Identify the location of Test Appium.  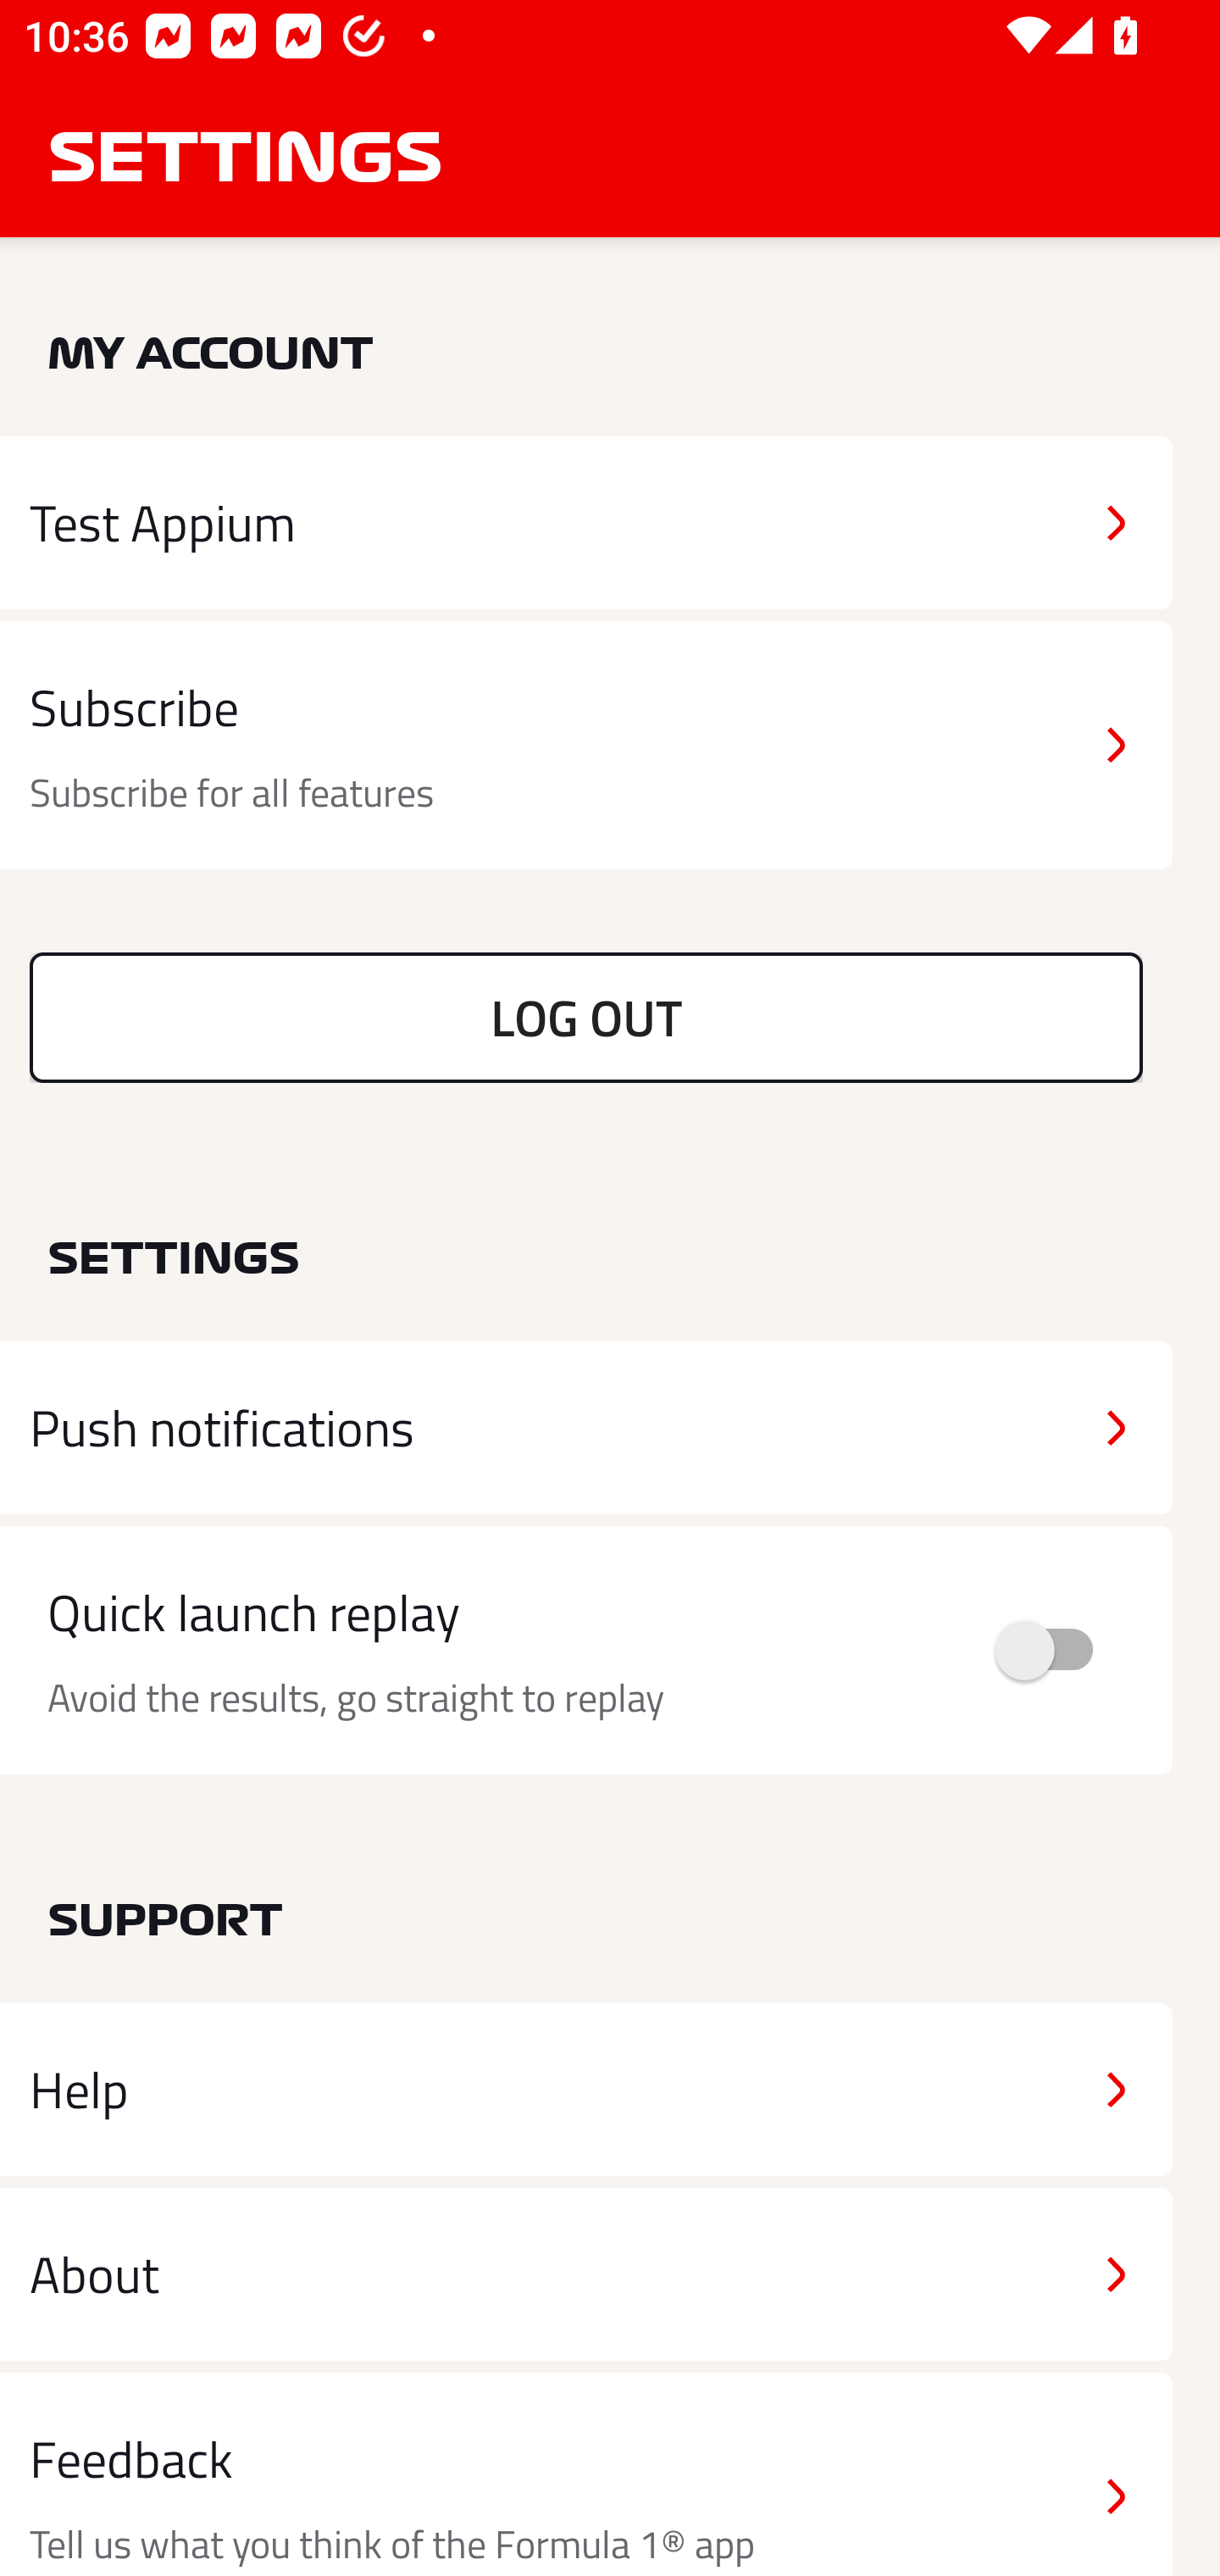
(586, 522).